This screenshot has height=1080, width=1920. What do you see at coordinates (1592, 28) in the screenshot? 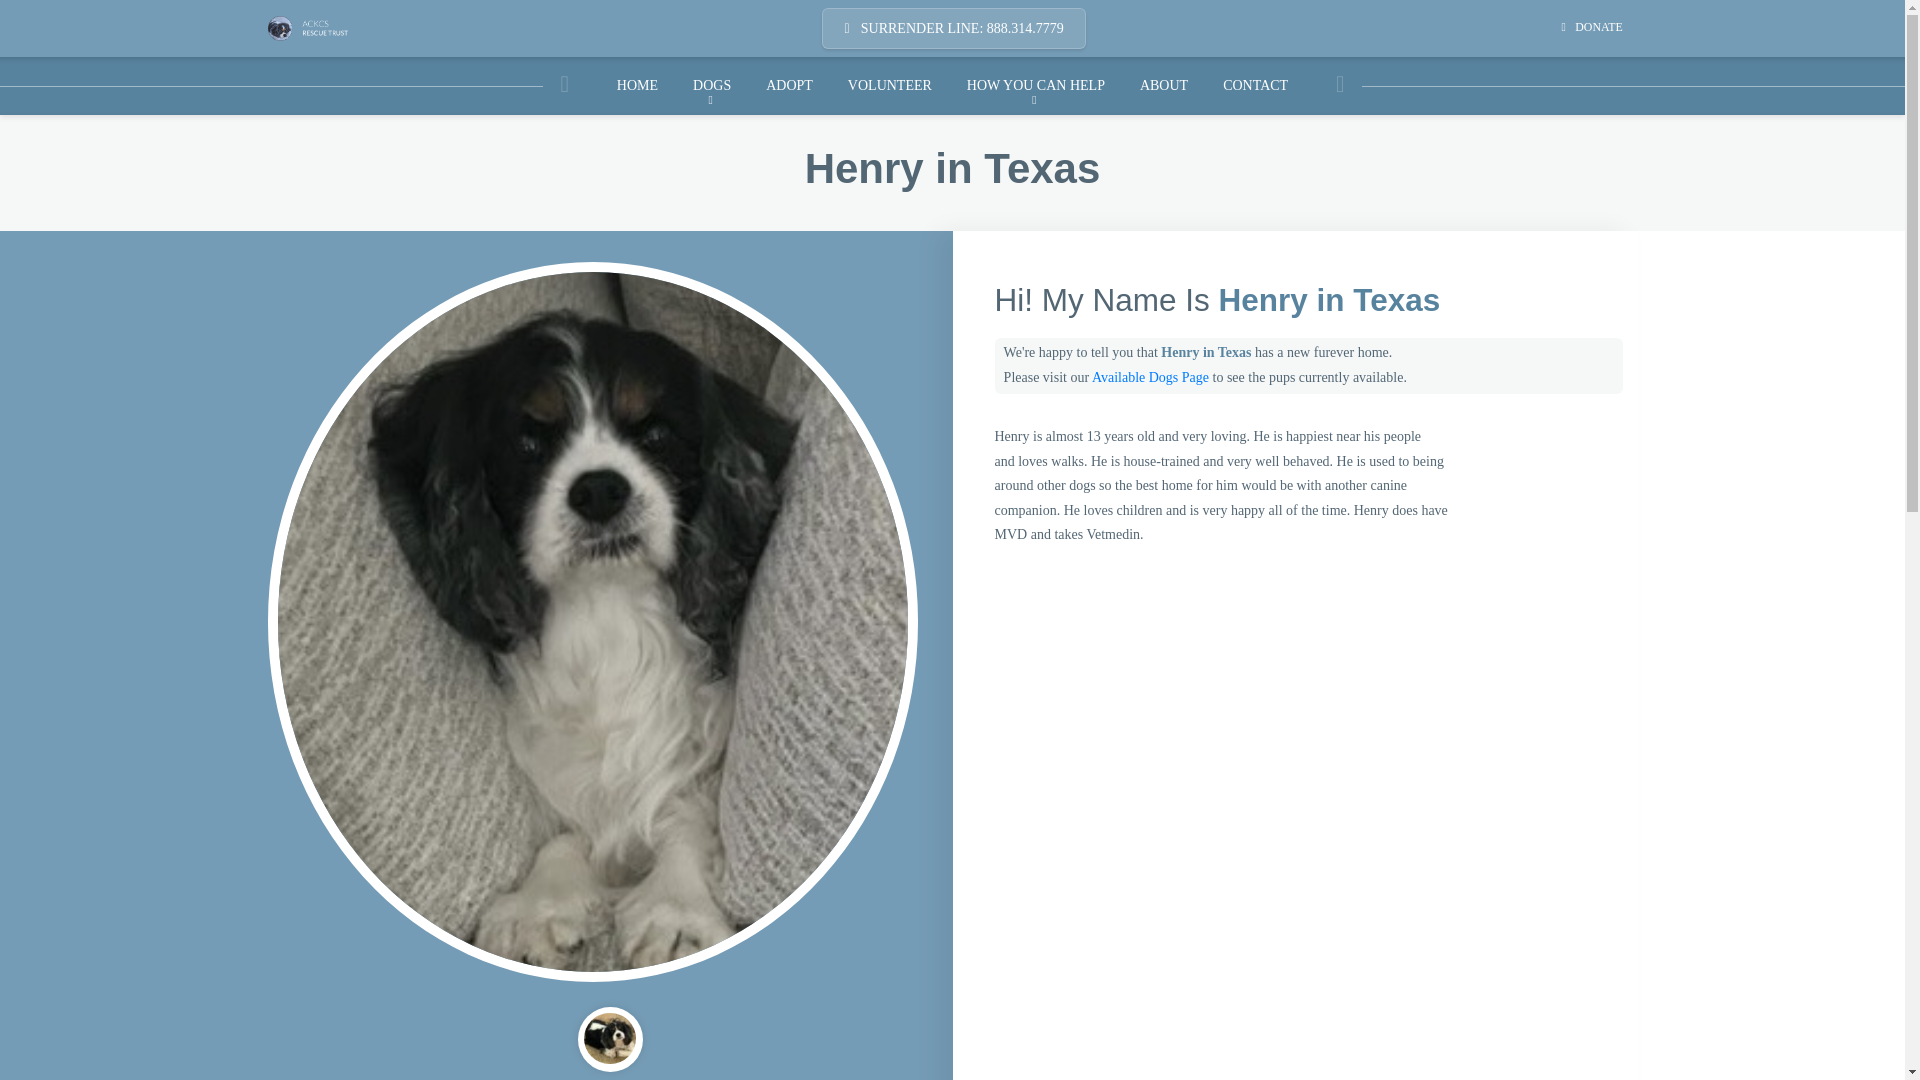
I see `DONATE` at bounding box center [1592, 28].